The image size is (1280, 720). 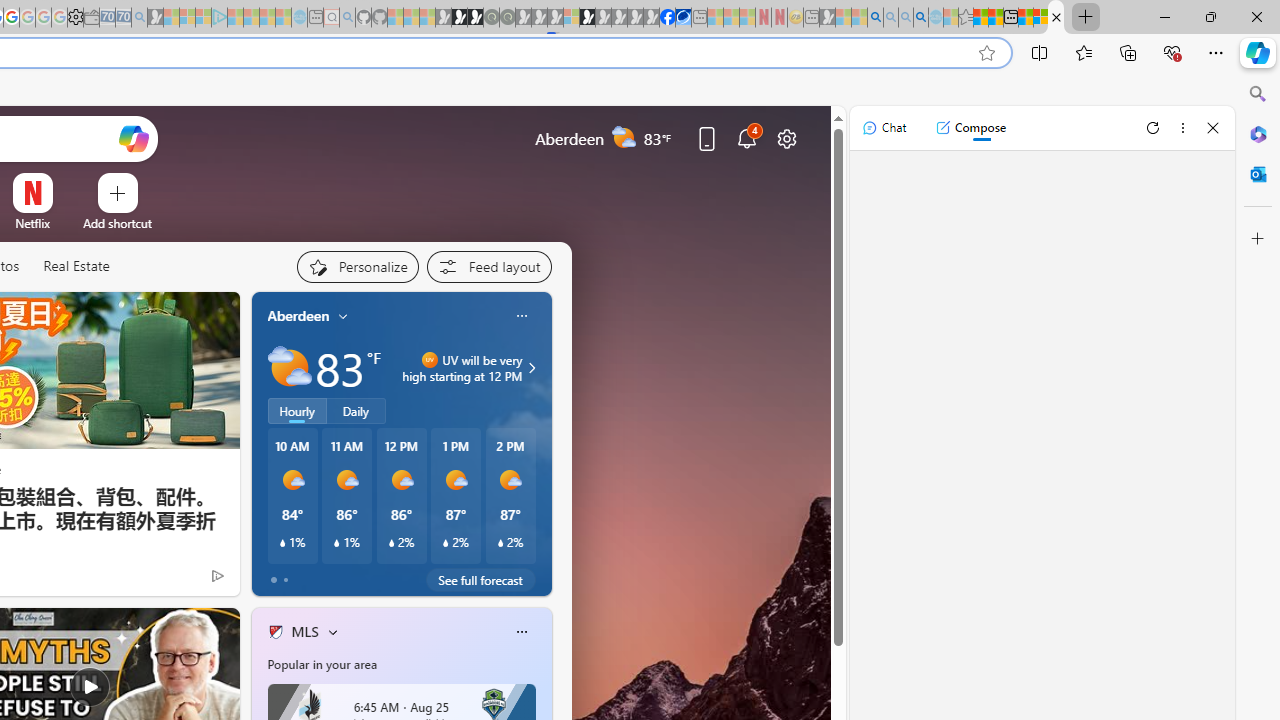 What do you see at coordinates (1258, 239) in the screenshot?
I see `Close Customize pane` at bounding box center [1258, 239].